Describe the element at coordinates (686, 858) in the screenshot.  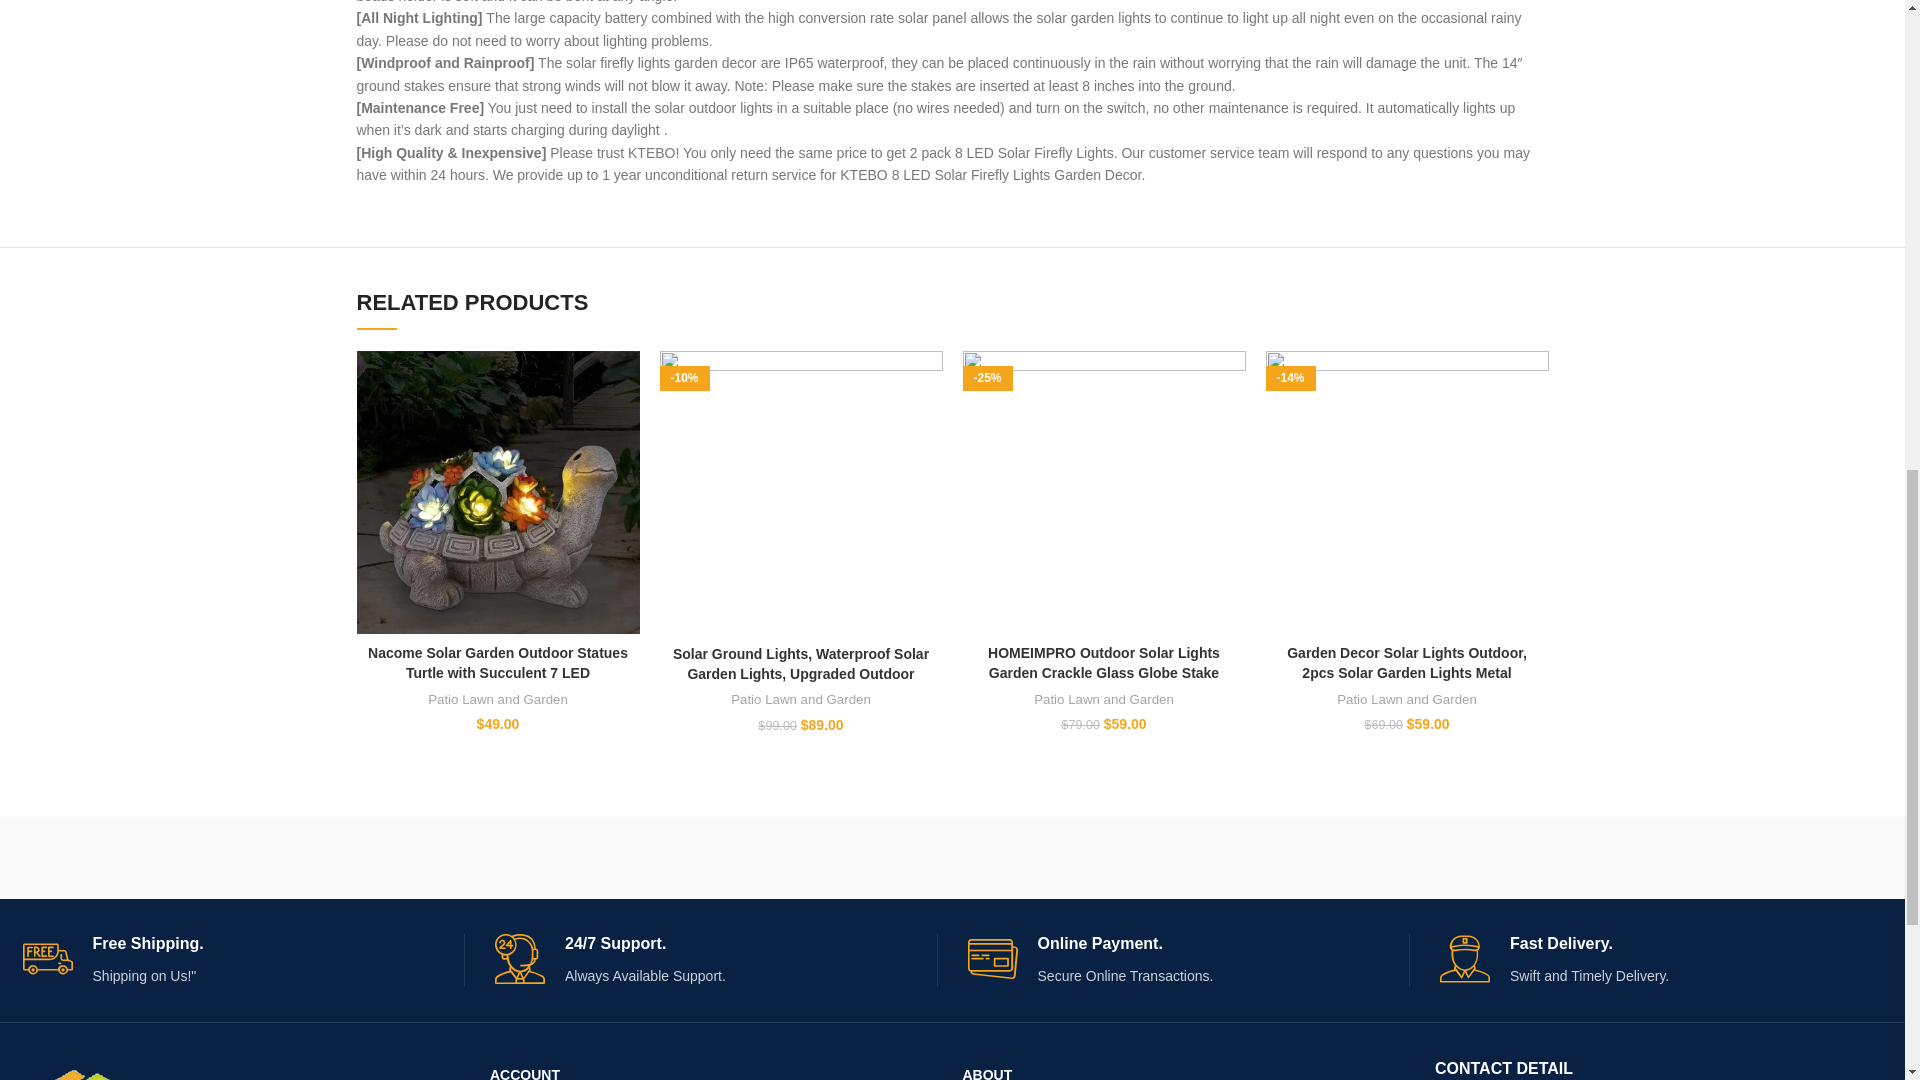
I see `Louis Poulsen` at that location.